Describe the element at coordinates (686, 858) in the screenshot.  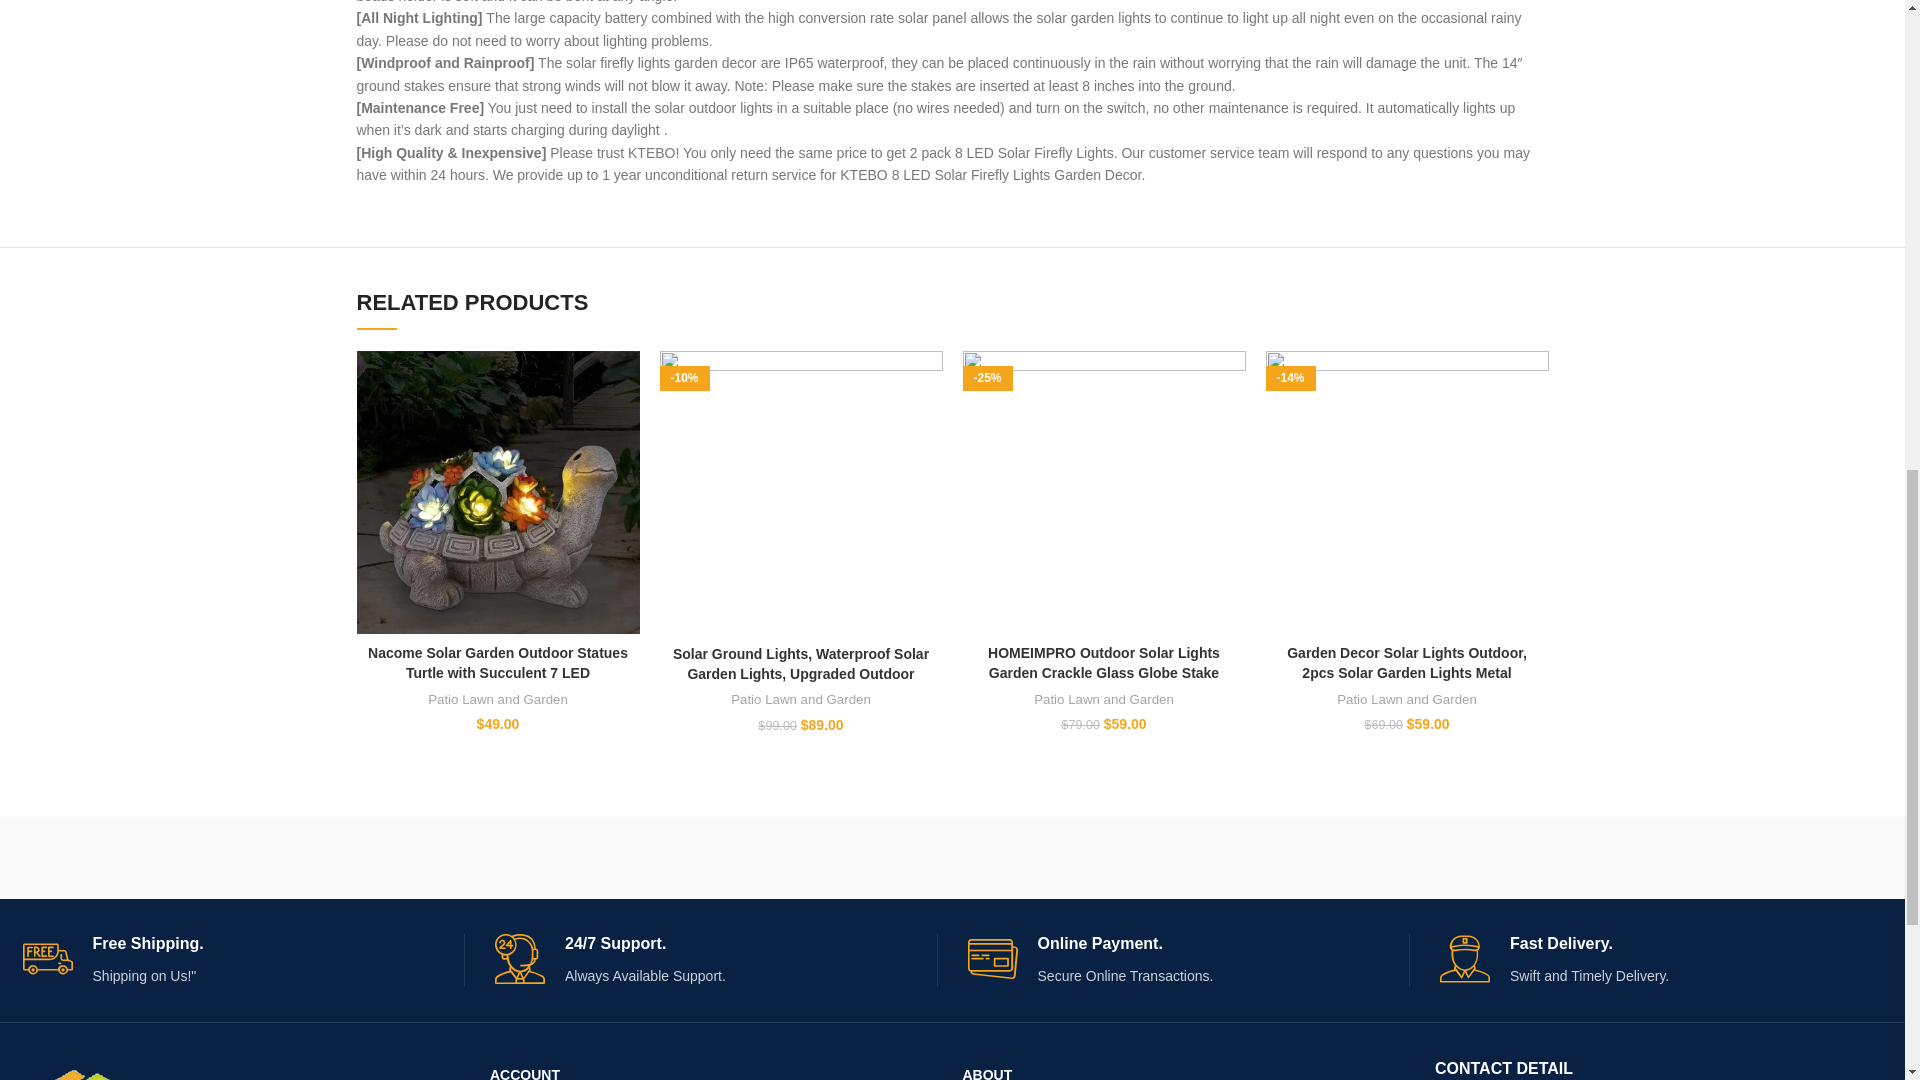
I see `Louis Poulsen` at that location.